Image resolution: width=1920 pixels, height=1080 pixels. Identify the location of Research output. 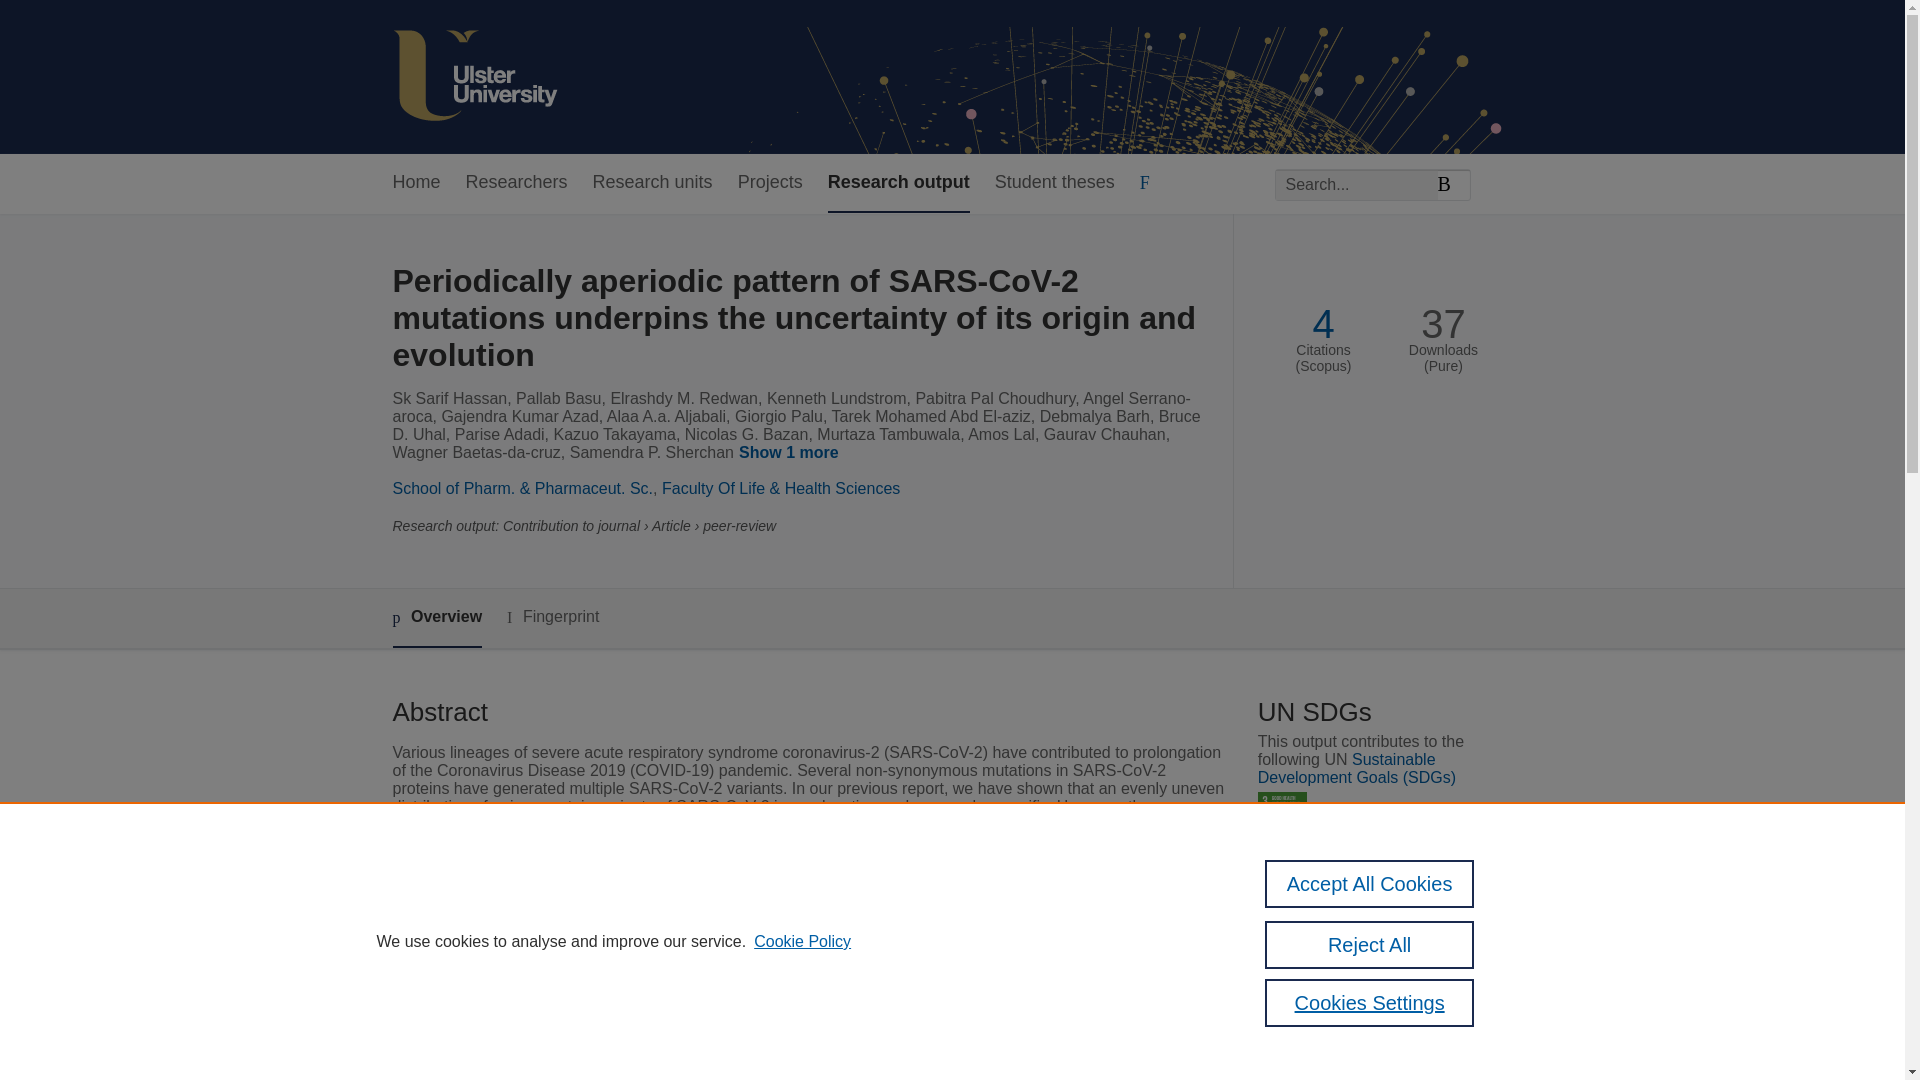
(898, 183).